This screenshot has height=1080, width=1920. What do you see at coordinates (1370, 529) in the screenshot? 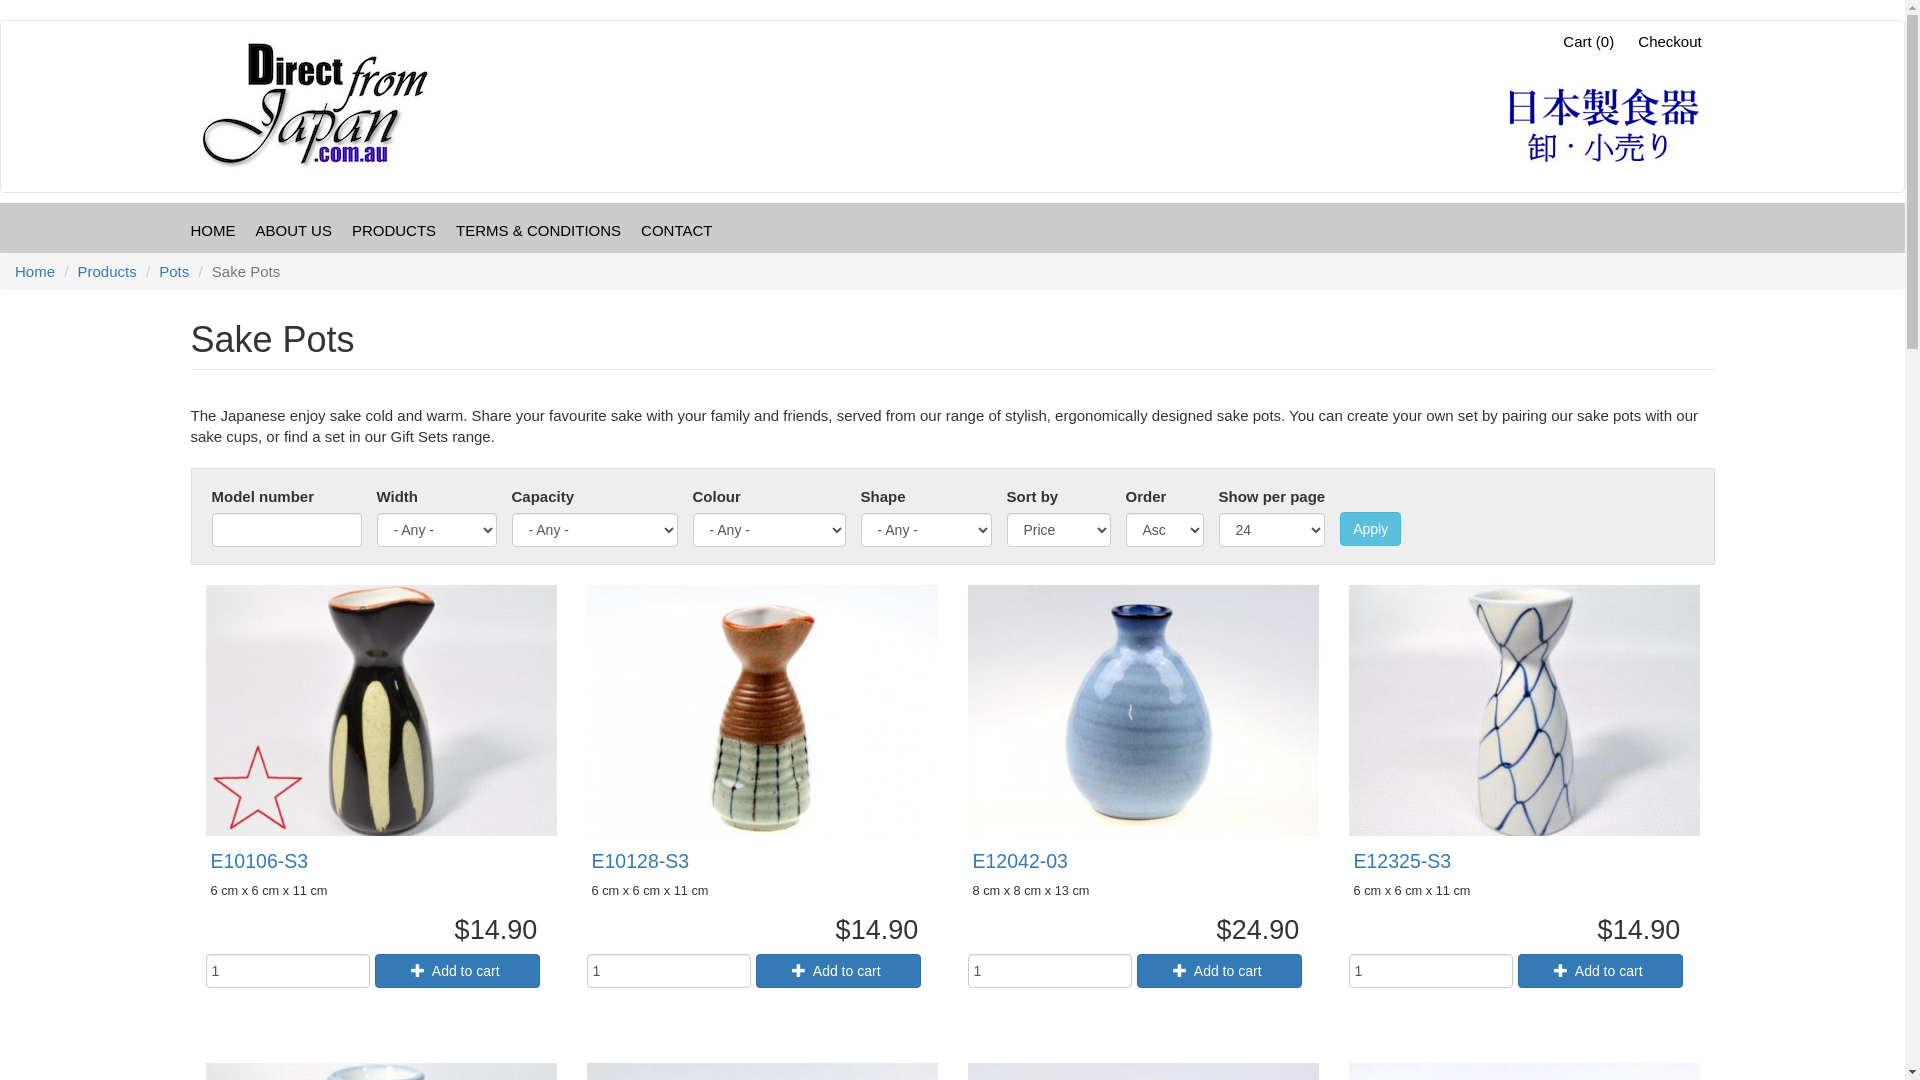
I see `Apply` at bounding box center [1370, 529].